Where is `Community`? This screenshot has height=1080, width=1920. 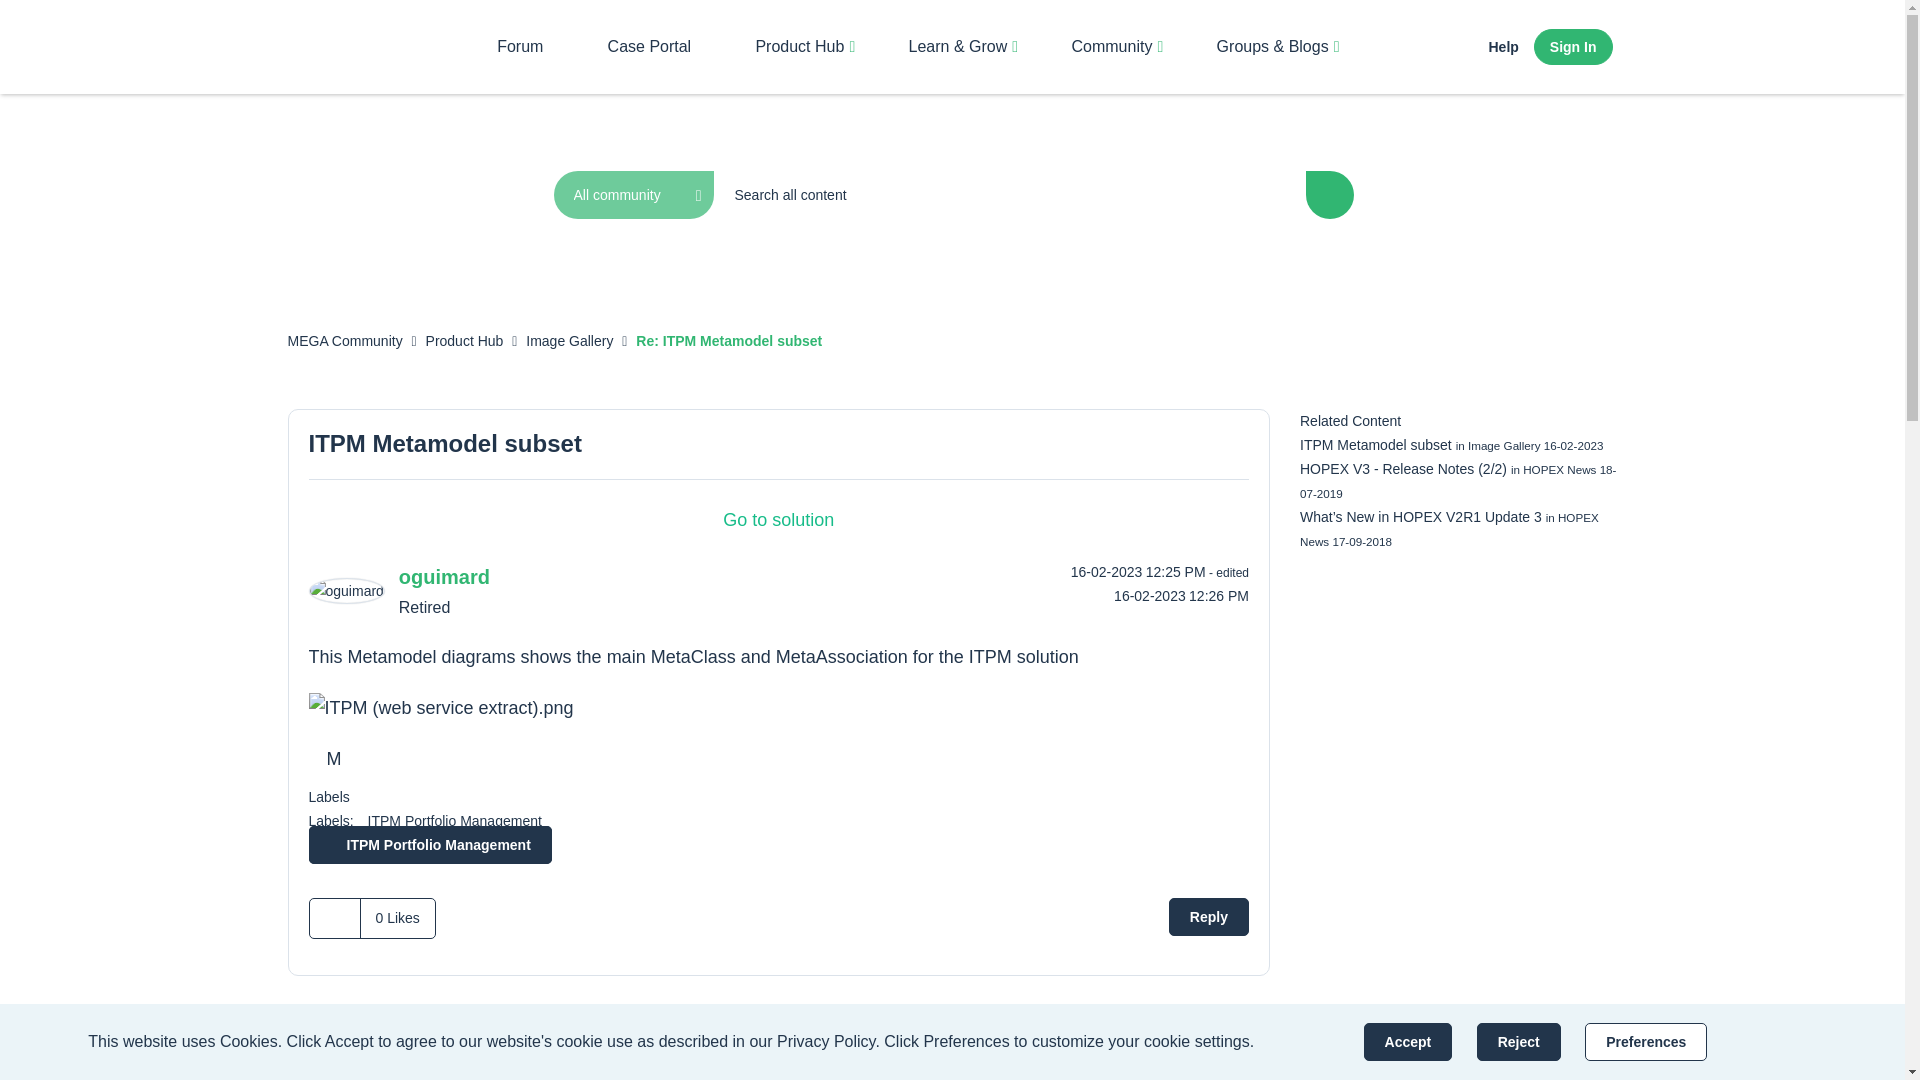 Community is located at coordinates (1110, 46).